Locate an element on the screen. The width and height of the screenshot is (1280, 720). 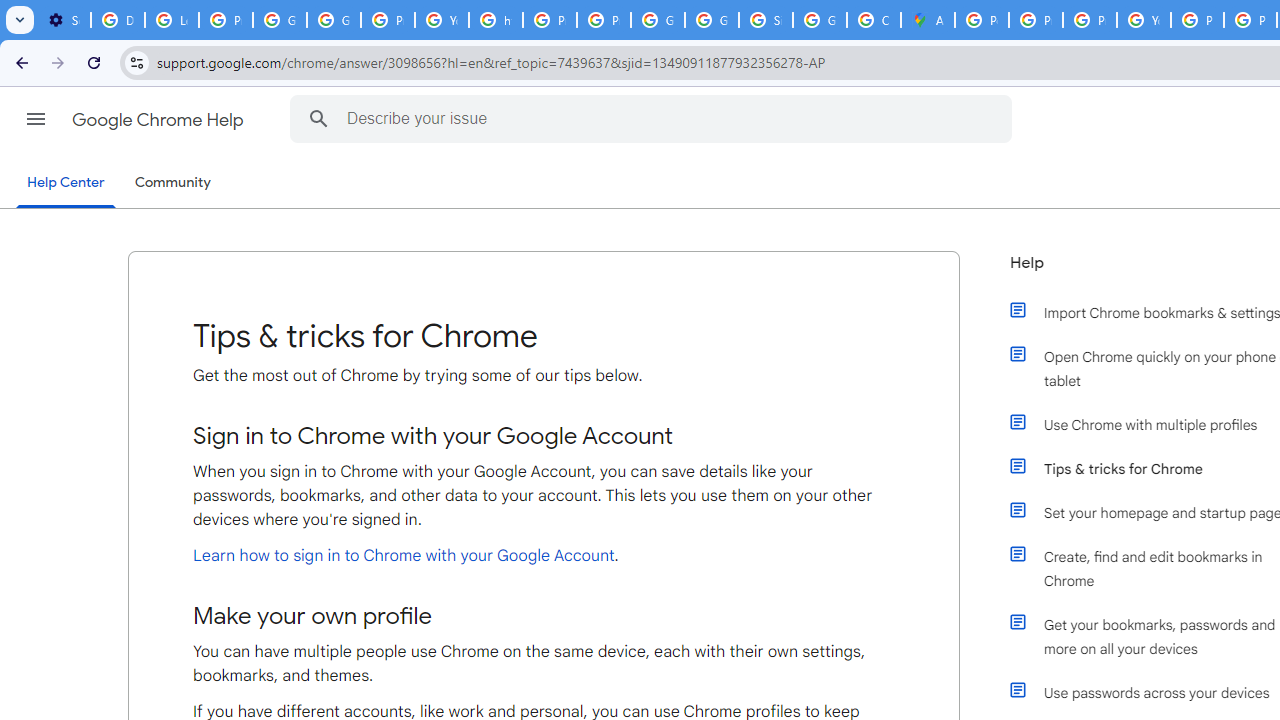
Search Help Center is located at coordinates (318, 118).